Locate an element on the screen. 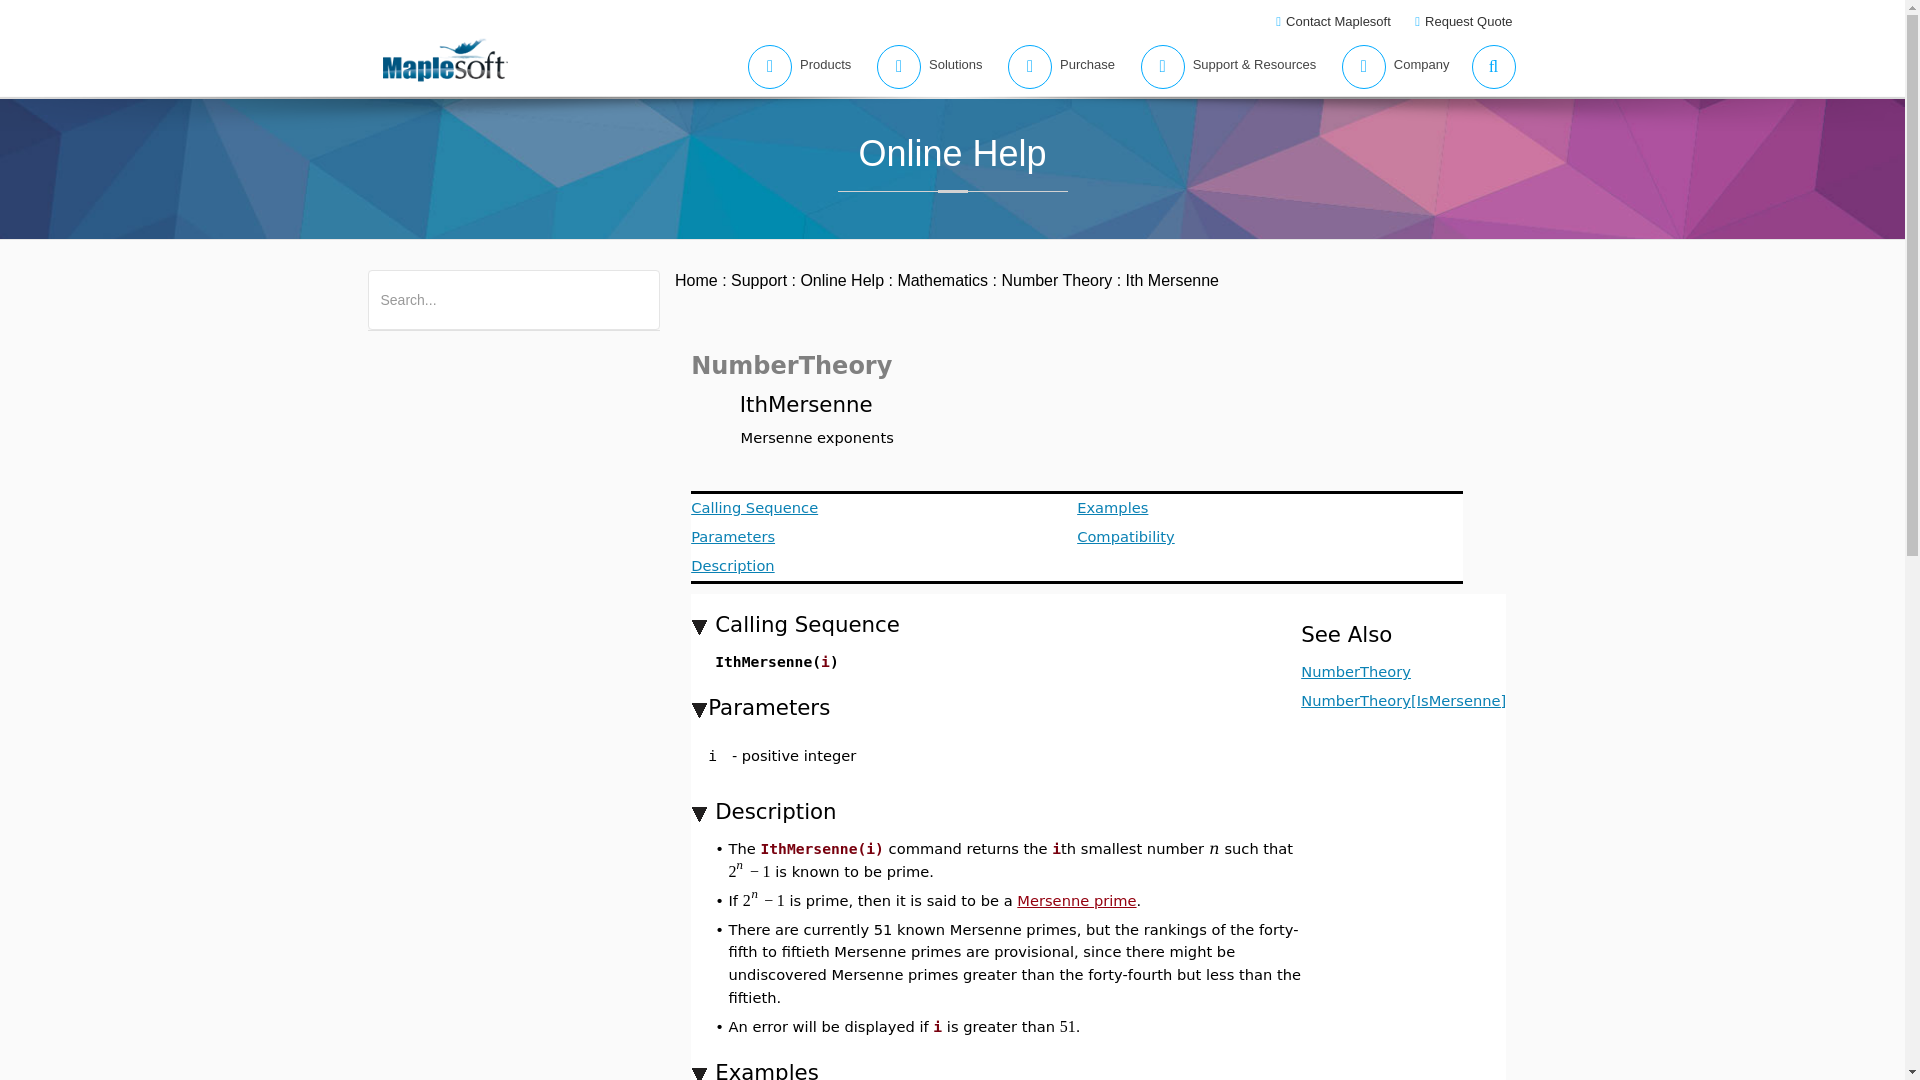 This screenshot has height=1080, width=1920. Request Quote is located at coordinates (1466, 22).